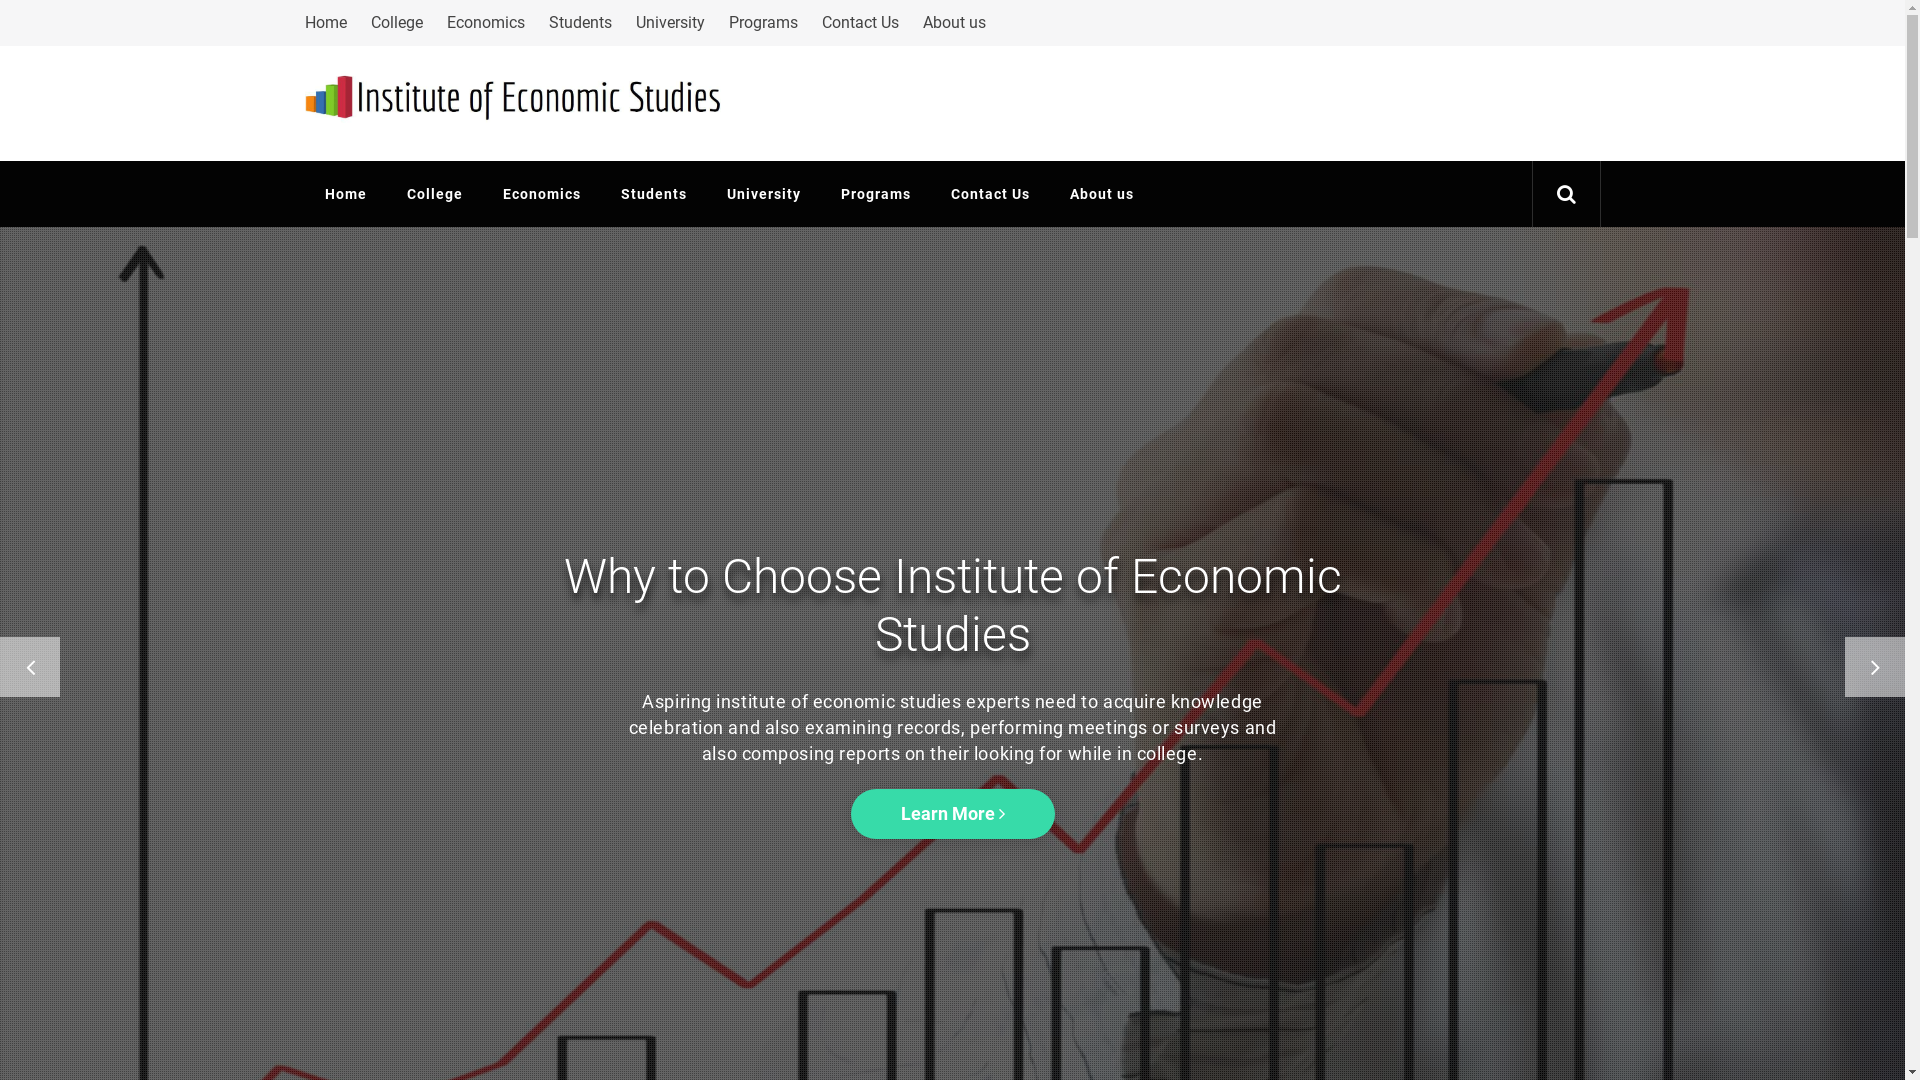 Image resolution: width=1920 pixels, height=1080 pixels. What do you see at coordinates (670, 23) in the screenshot?
I see `University` at bounding box center [670, 23].